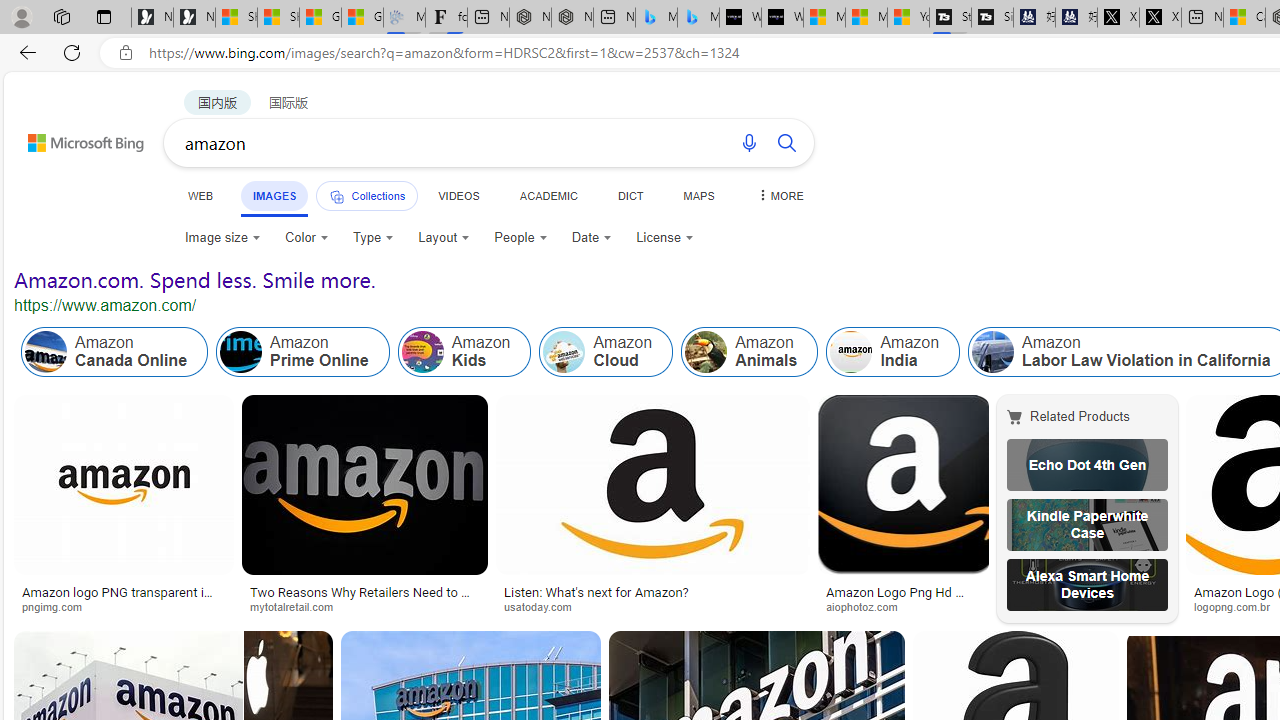 The width and height of the screenshot is (1280, 720). I want to click on MAPS, so click(698, 195).